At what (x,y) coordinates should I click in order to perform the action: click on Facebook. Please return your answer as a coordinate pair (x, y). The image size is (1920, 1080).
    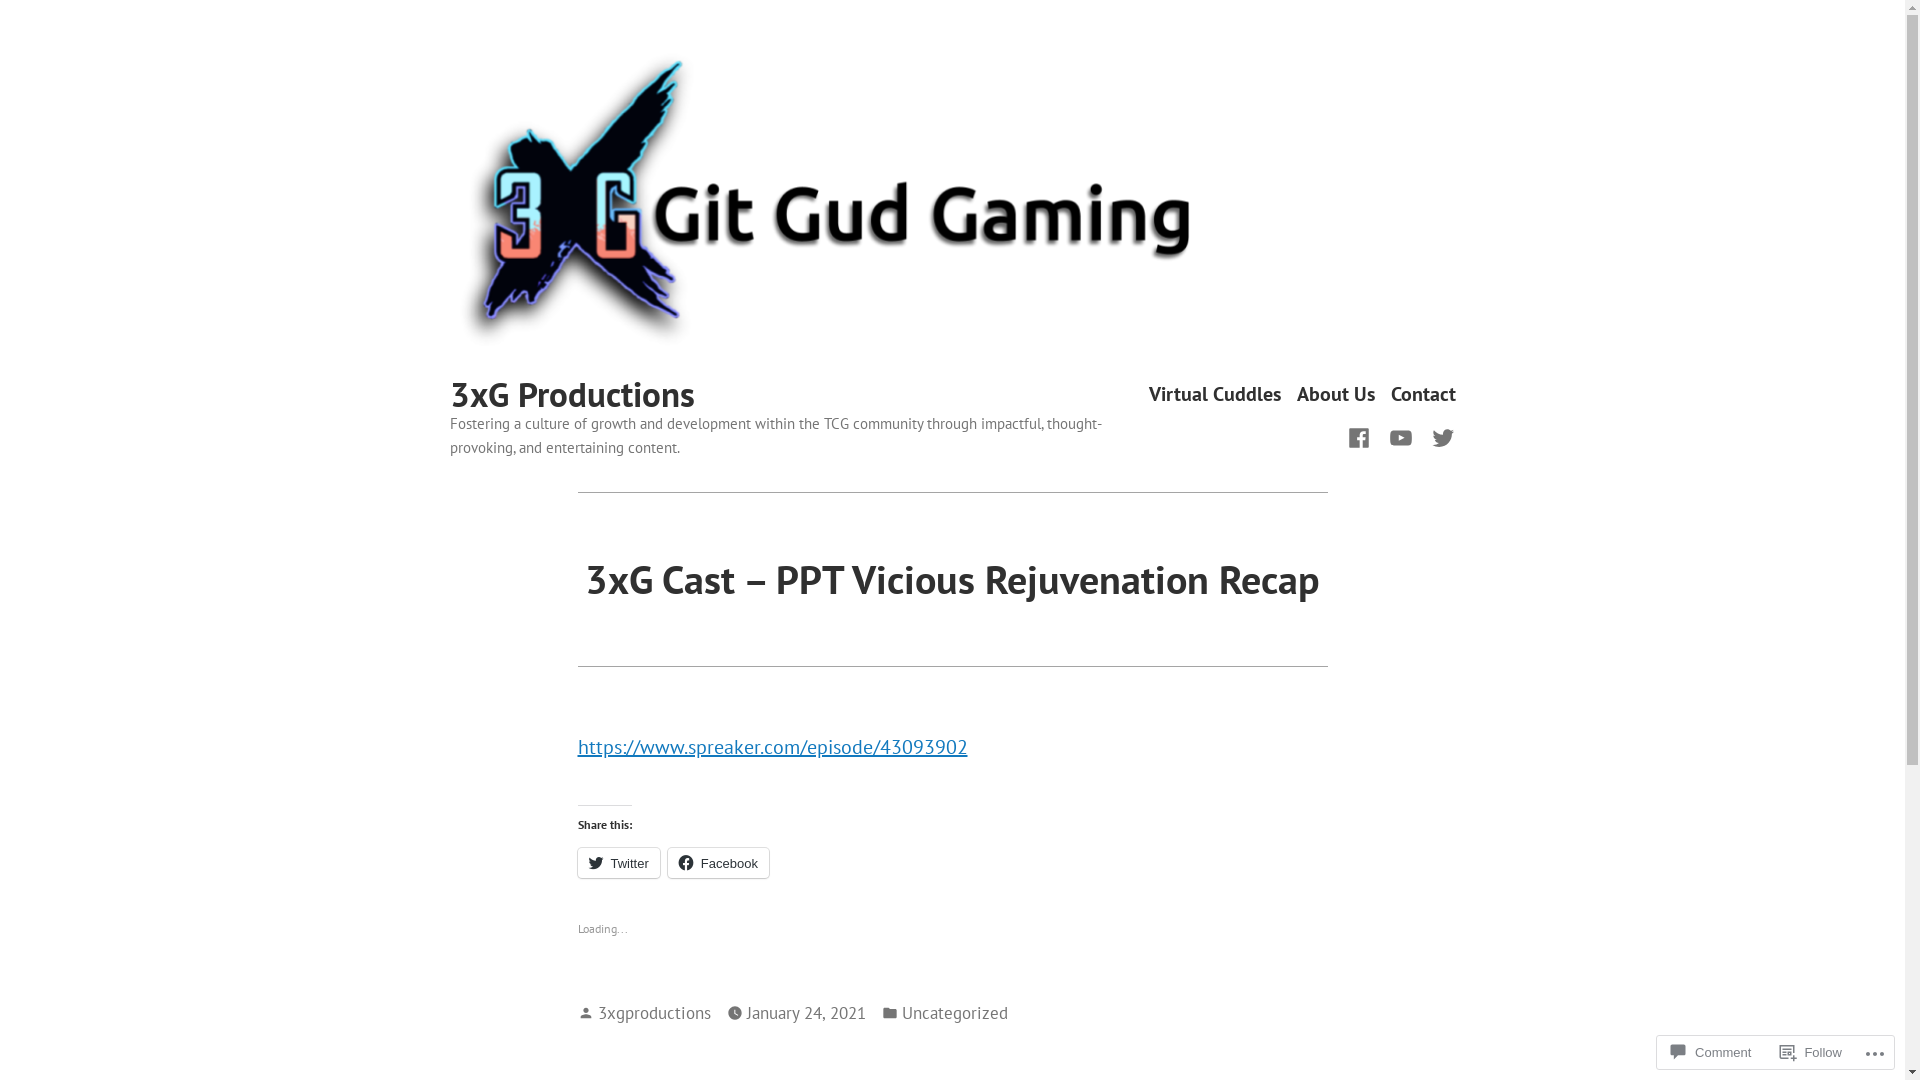
    Looking at the image, I should click on (718, 863).